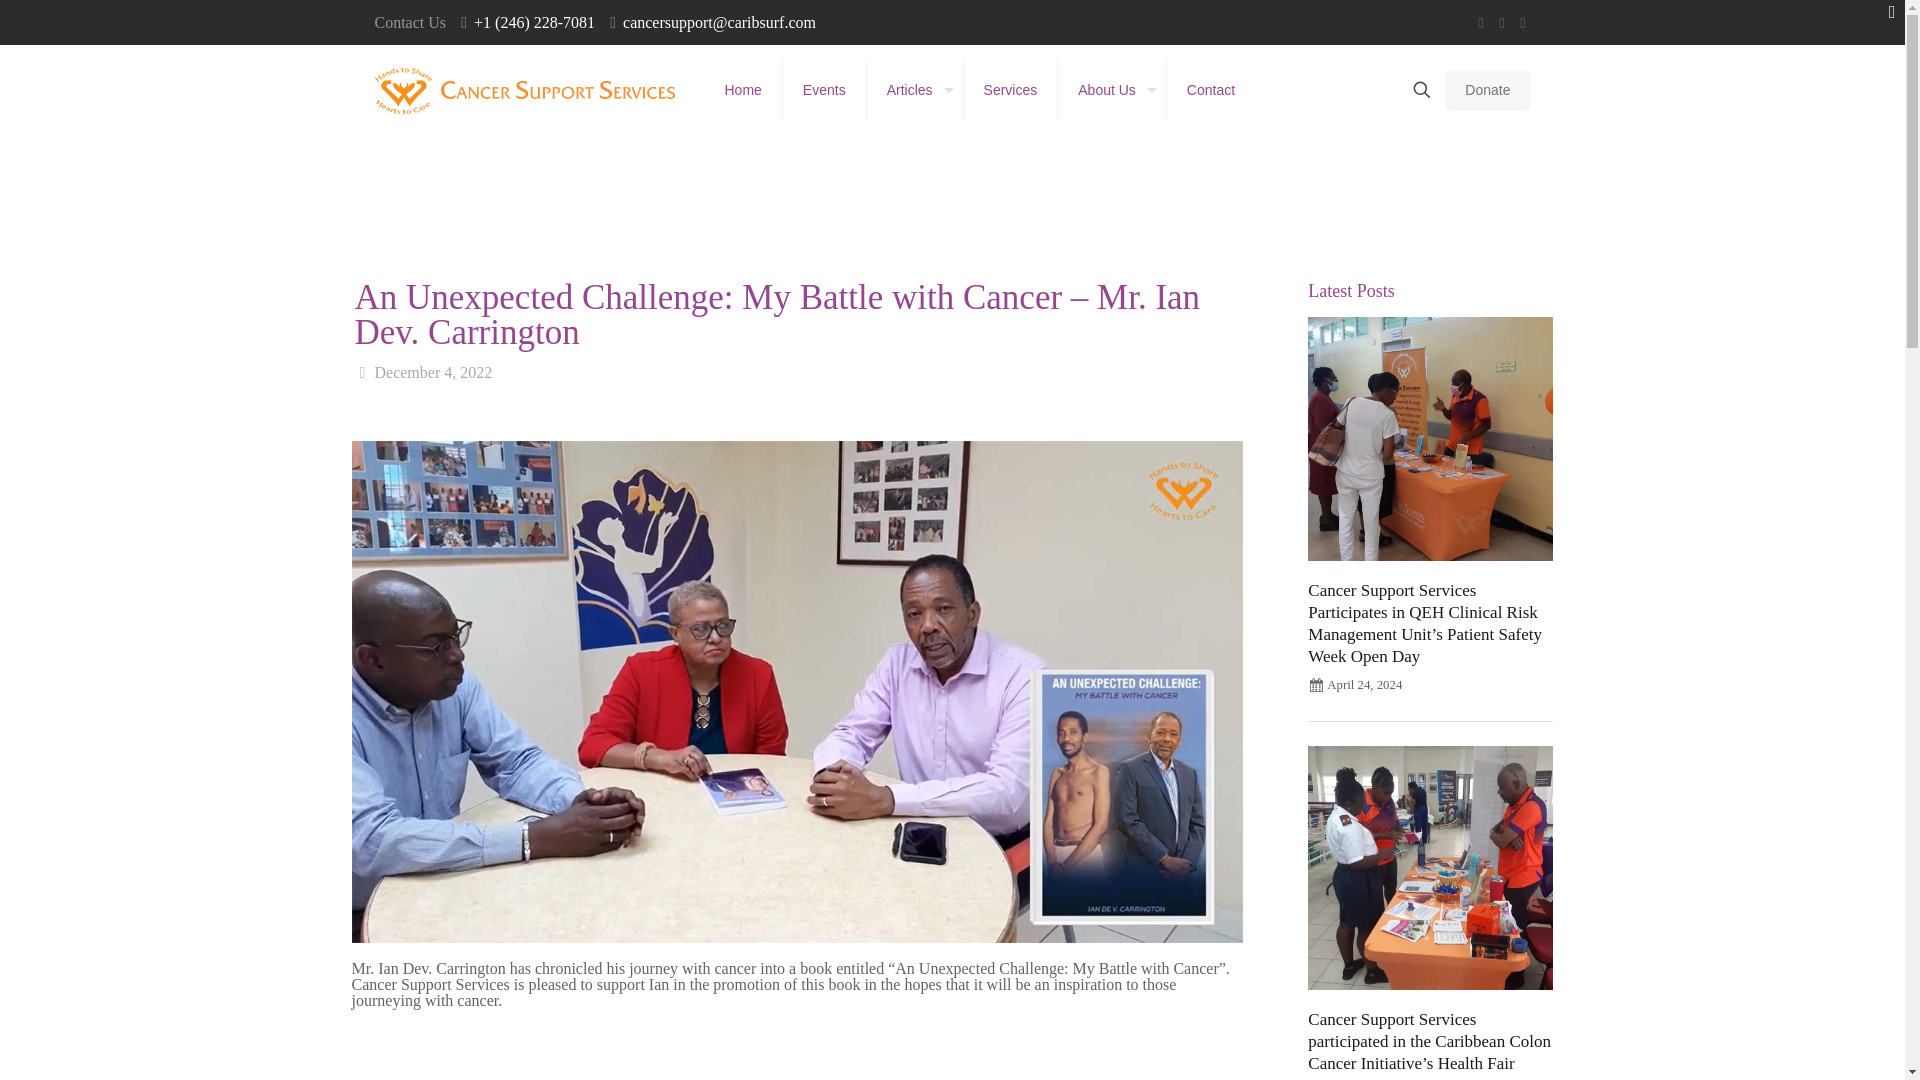 The image size is (1920, 1080). I want to click on Contact, so click(1211, 90).